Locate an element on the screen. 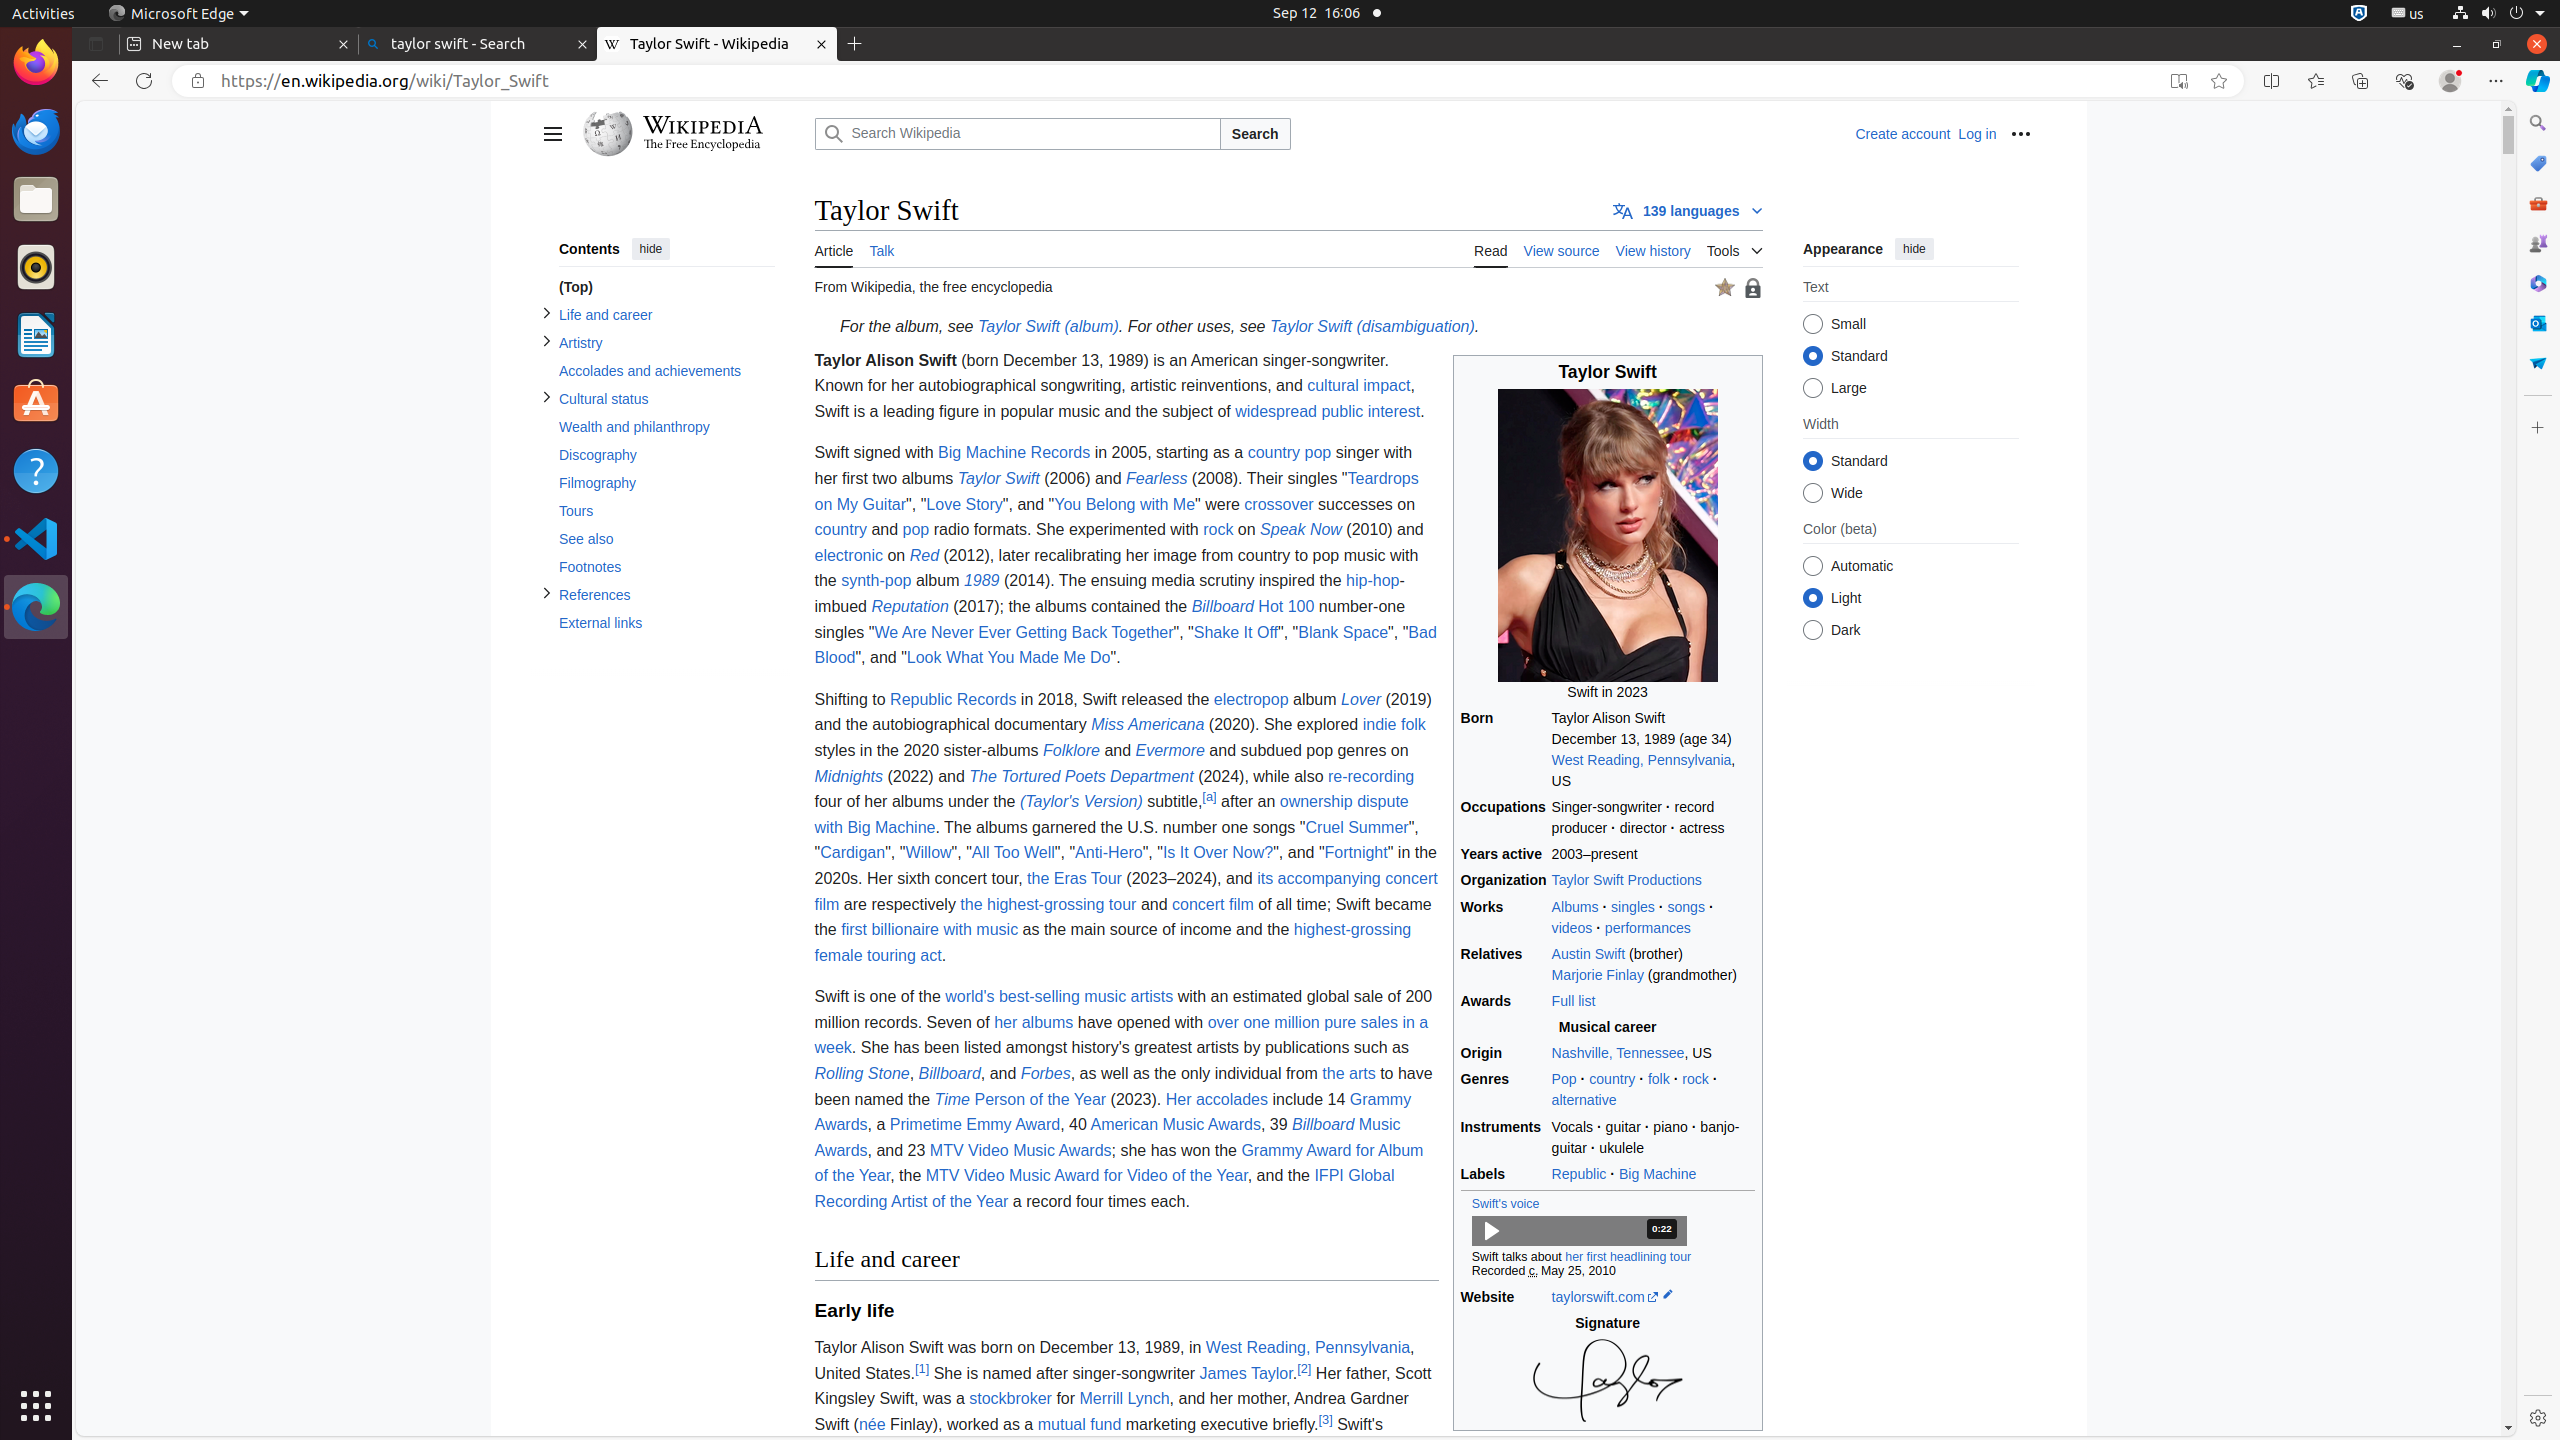 Image resolution: width=2560 pixels, height=1440 pixels. Refresh is located at coordinates (144, 81).